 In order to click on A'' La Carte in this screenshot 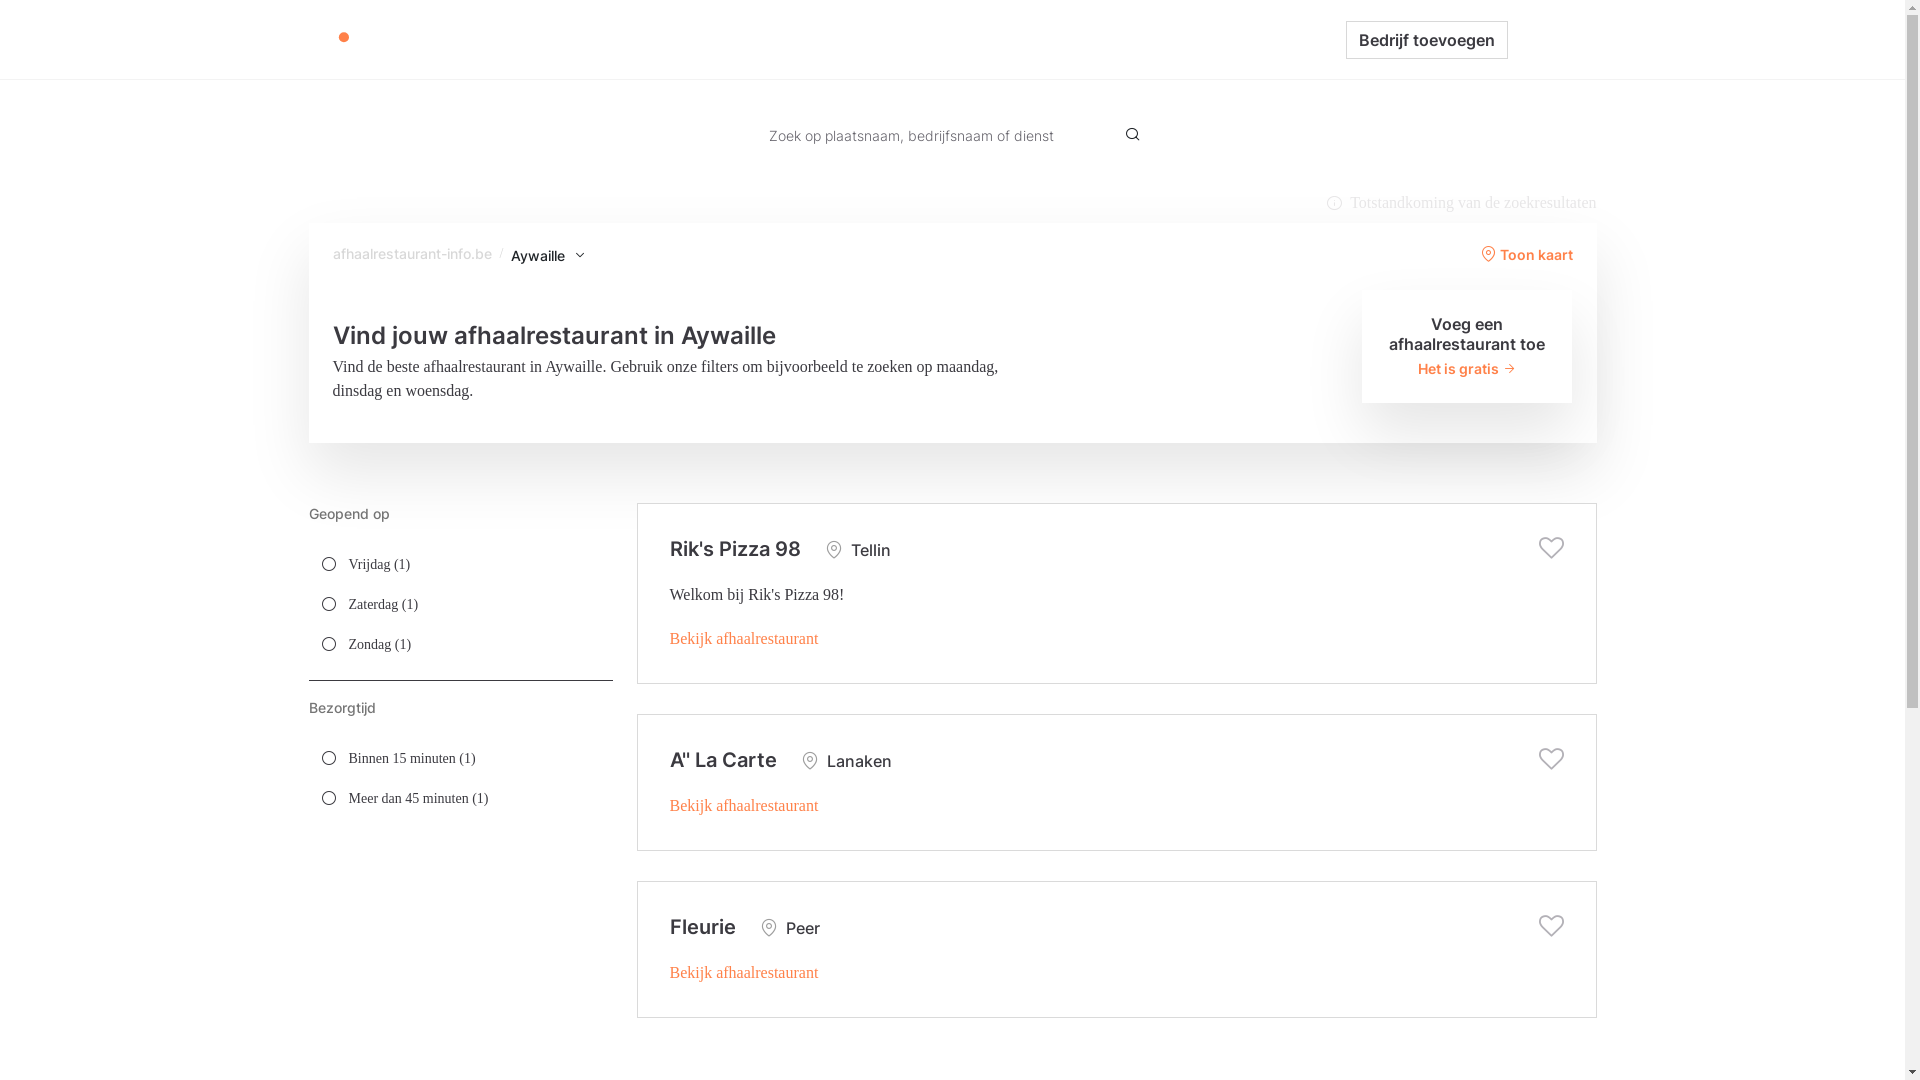, I will do `click(724, 760)`.